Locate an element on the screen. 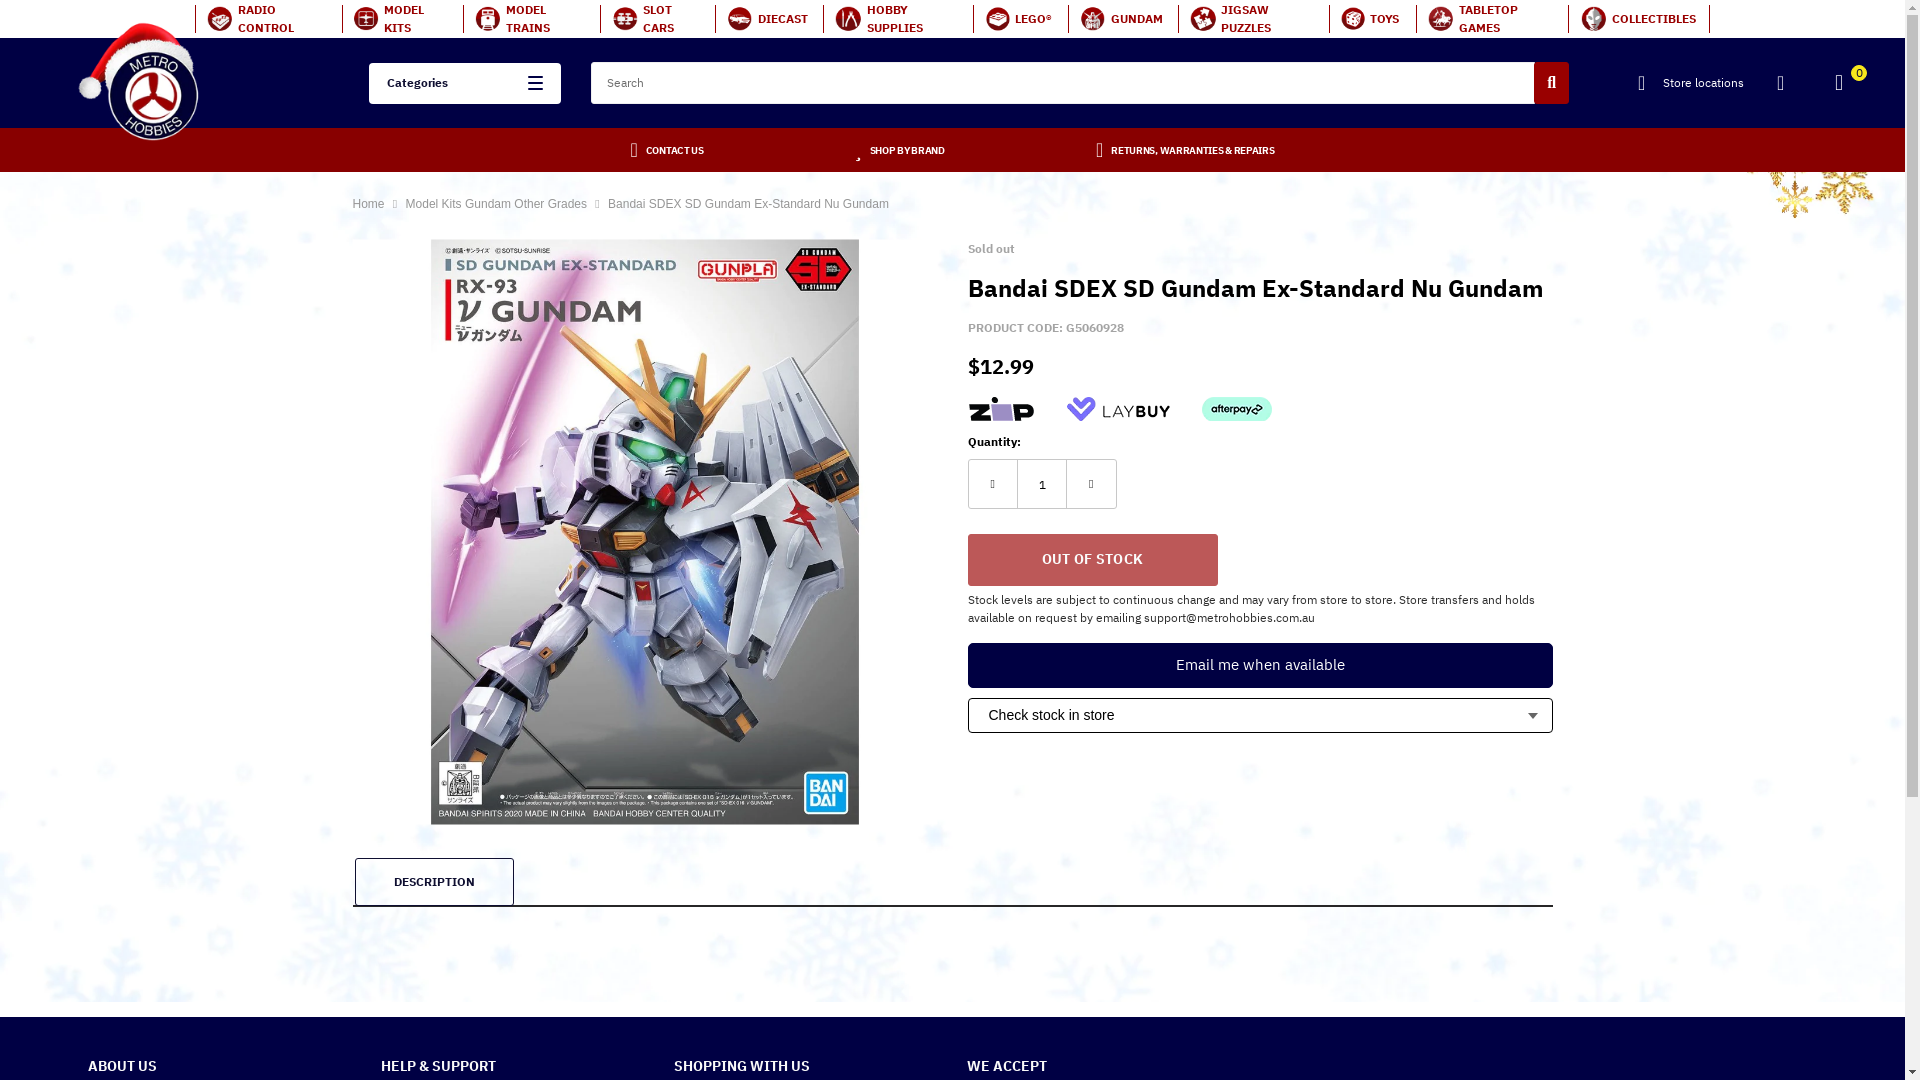  CONTACT US is located at coordinates (675, 150).